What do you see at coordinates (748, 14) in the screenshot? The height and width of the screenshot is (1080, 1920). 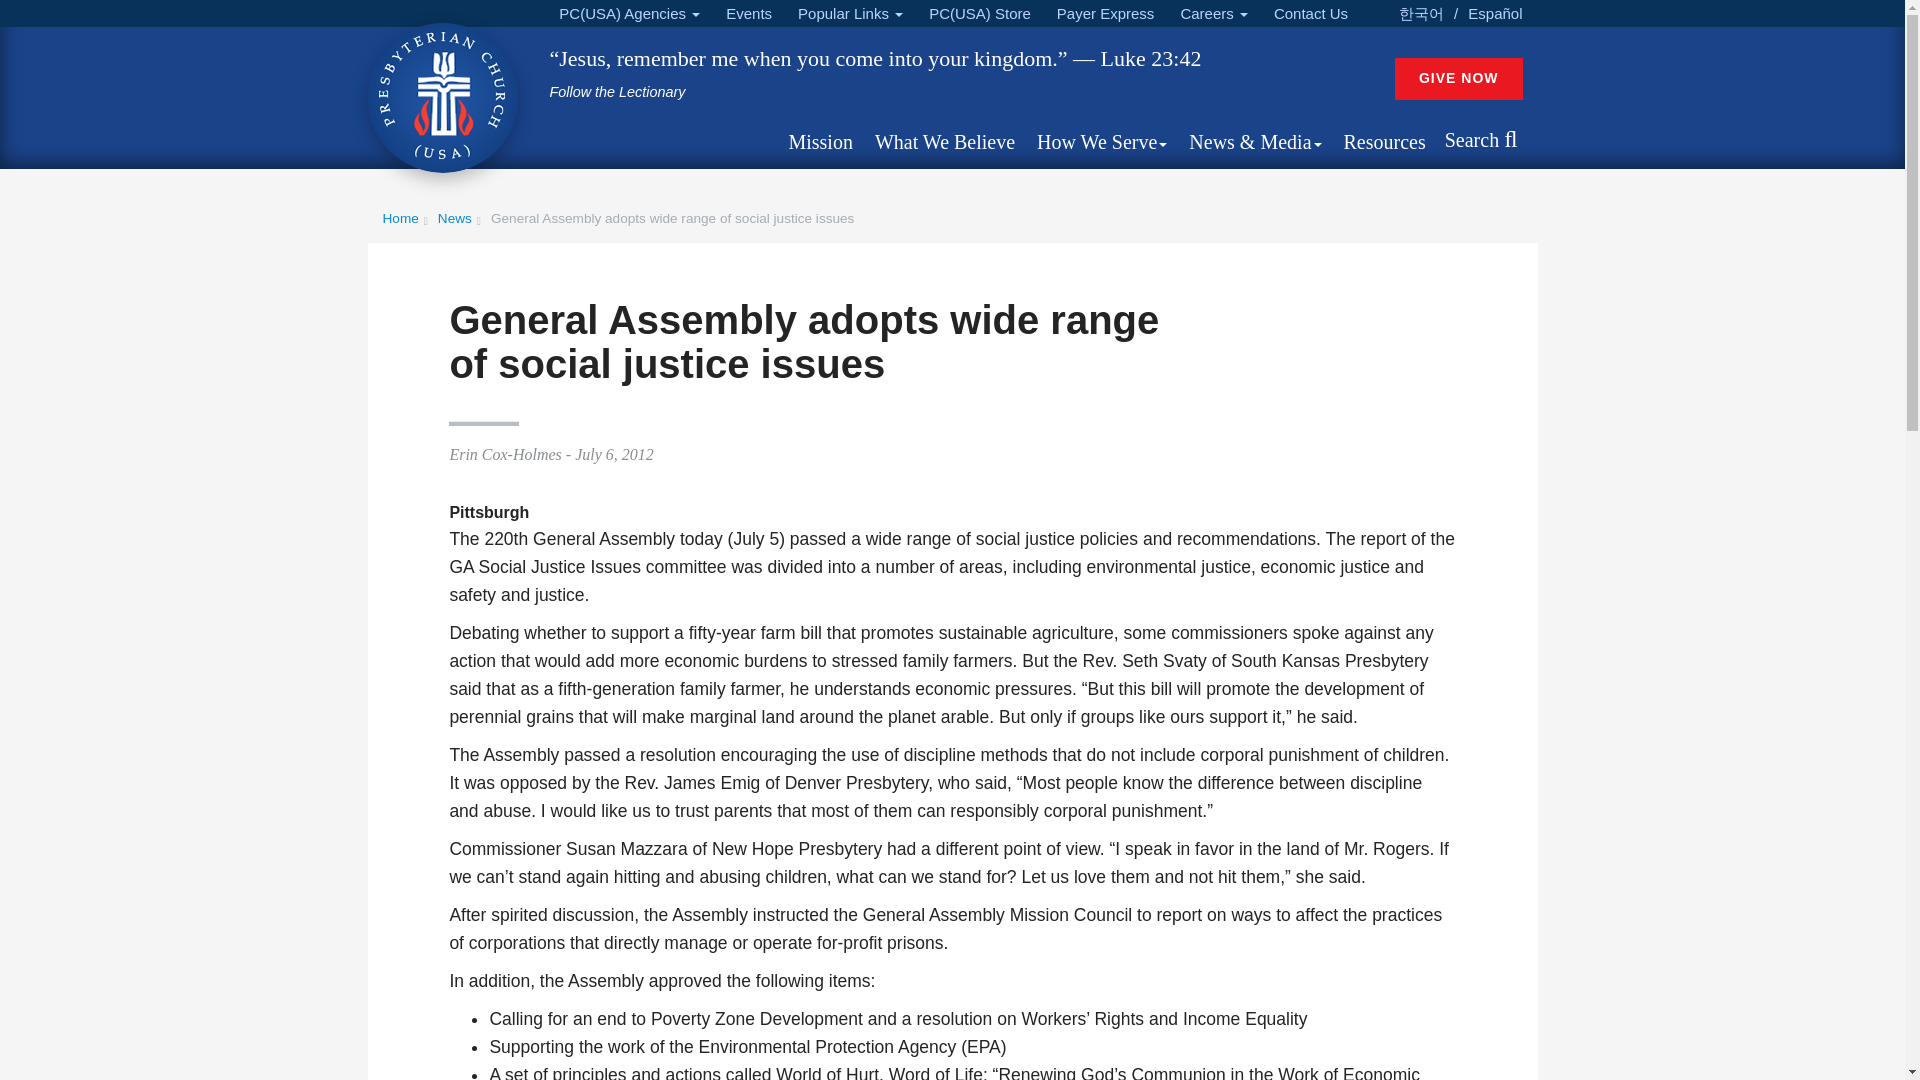 I see `Events` at bounding box center [748, 14].